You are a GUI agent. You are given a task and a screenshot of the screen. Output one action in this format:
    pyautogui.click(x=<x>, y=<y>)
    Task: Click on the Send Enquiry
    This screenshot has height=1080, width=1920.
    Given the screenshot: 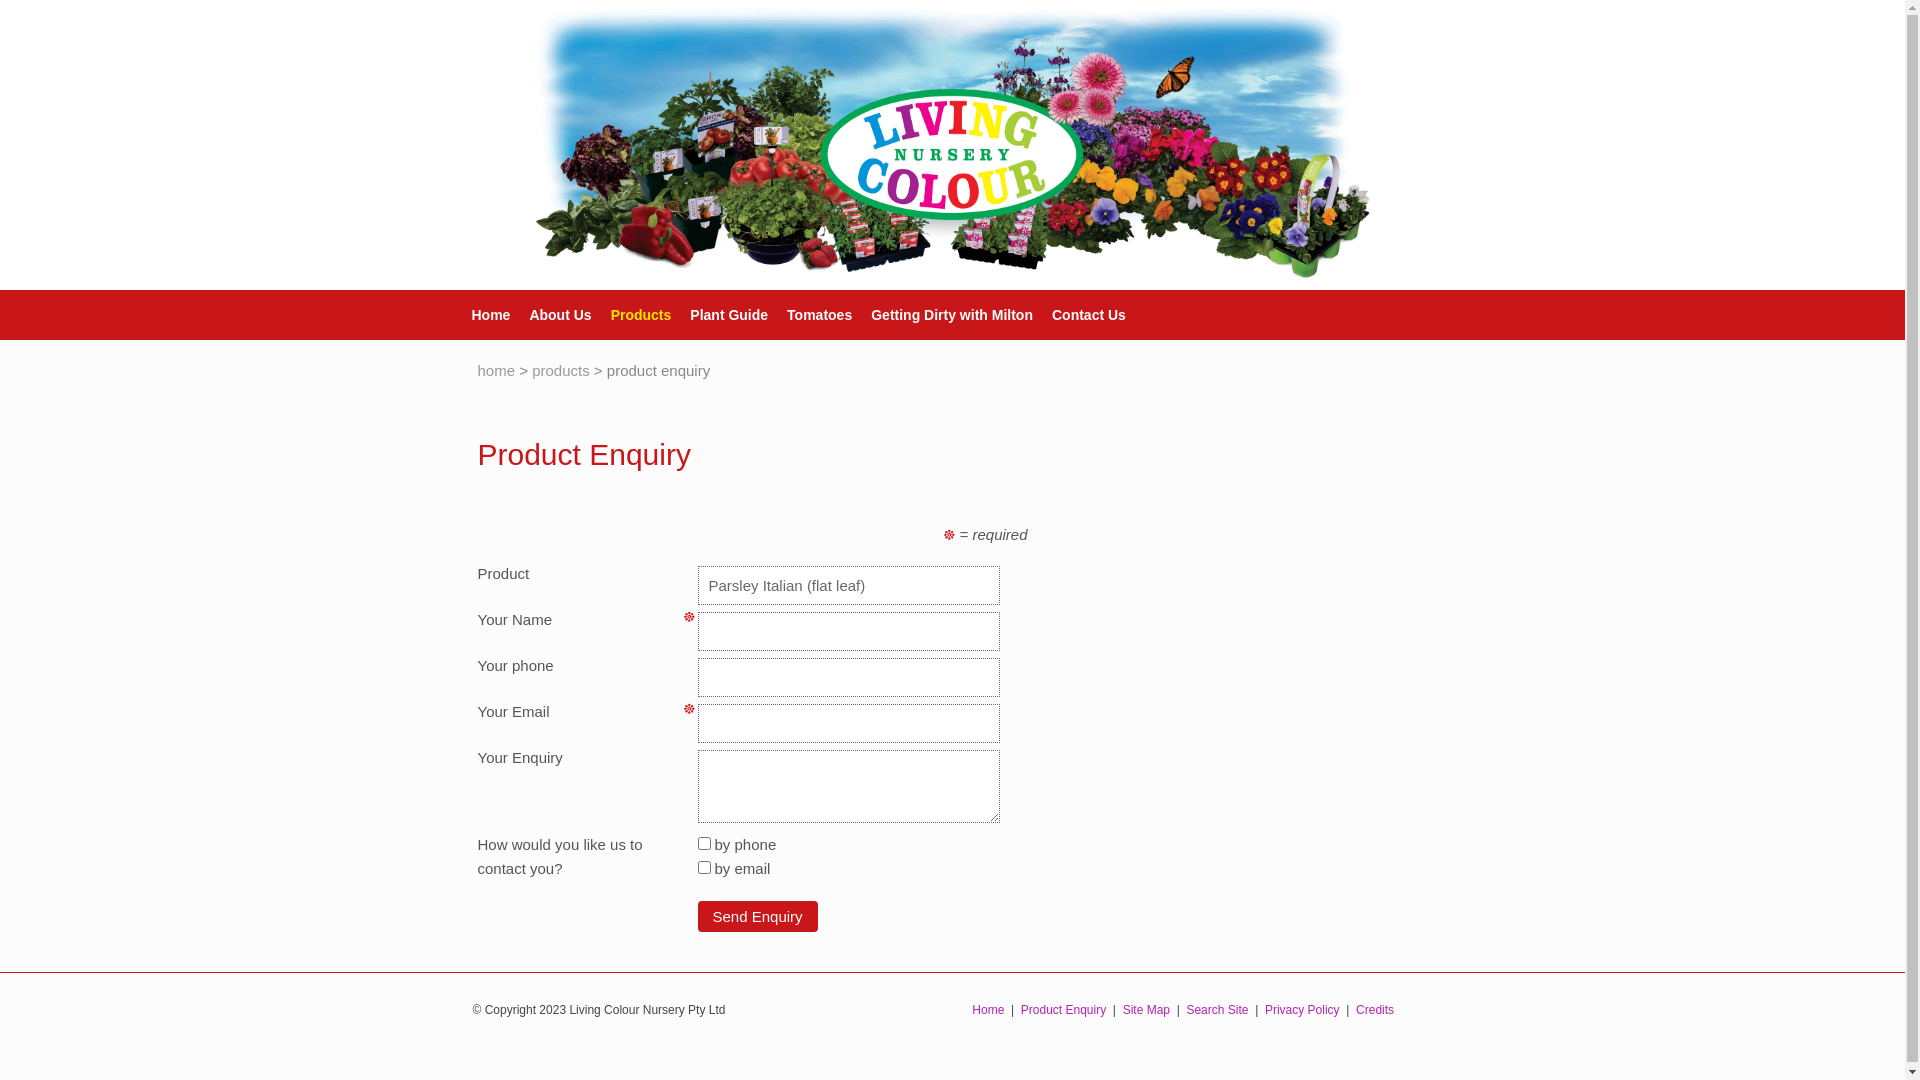 What is the action you would take?
    pyautogui.click(x=758, y=916)
    